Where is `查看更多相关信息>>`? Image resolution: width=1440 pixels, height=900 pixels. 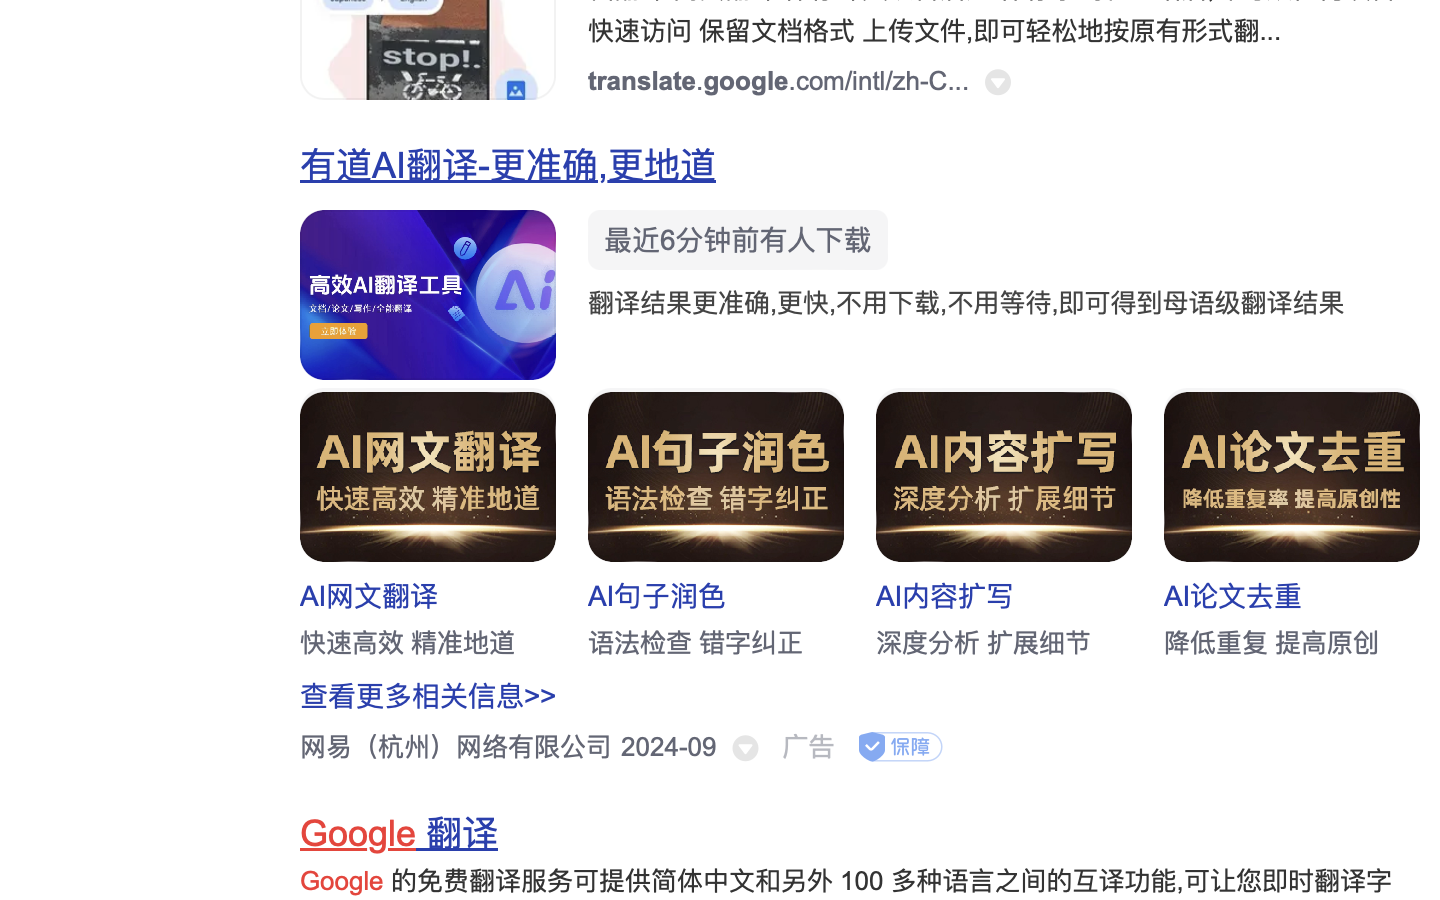 查看更多相关信息>> is located at coordinates (429, 696).